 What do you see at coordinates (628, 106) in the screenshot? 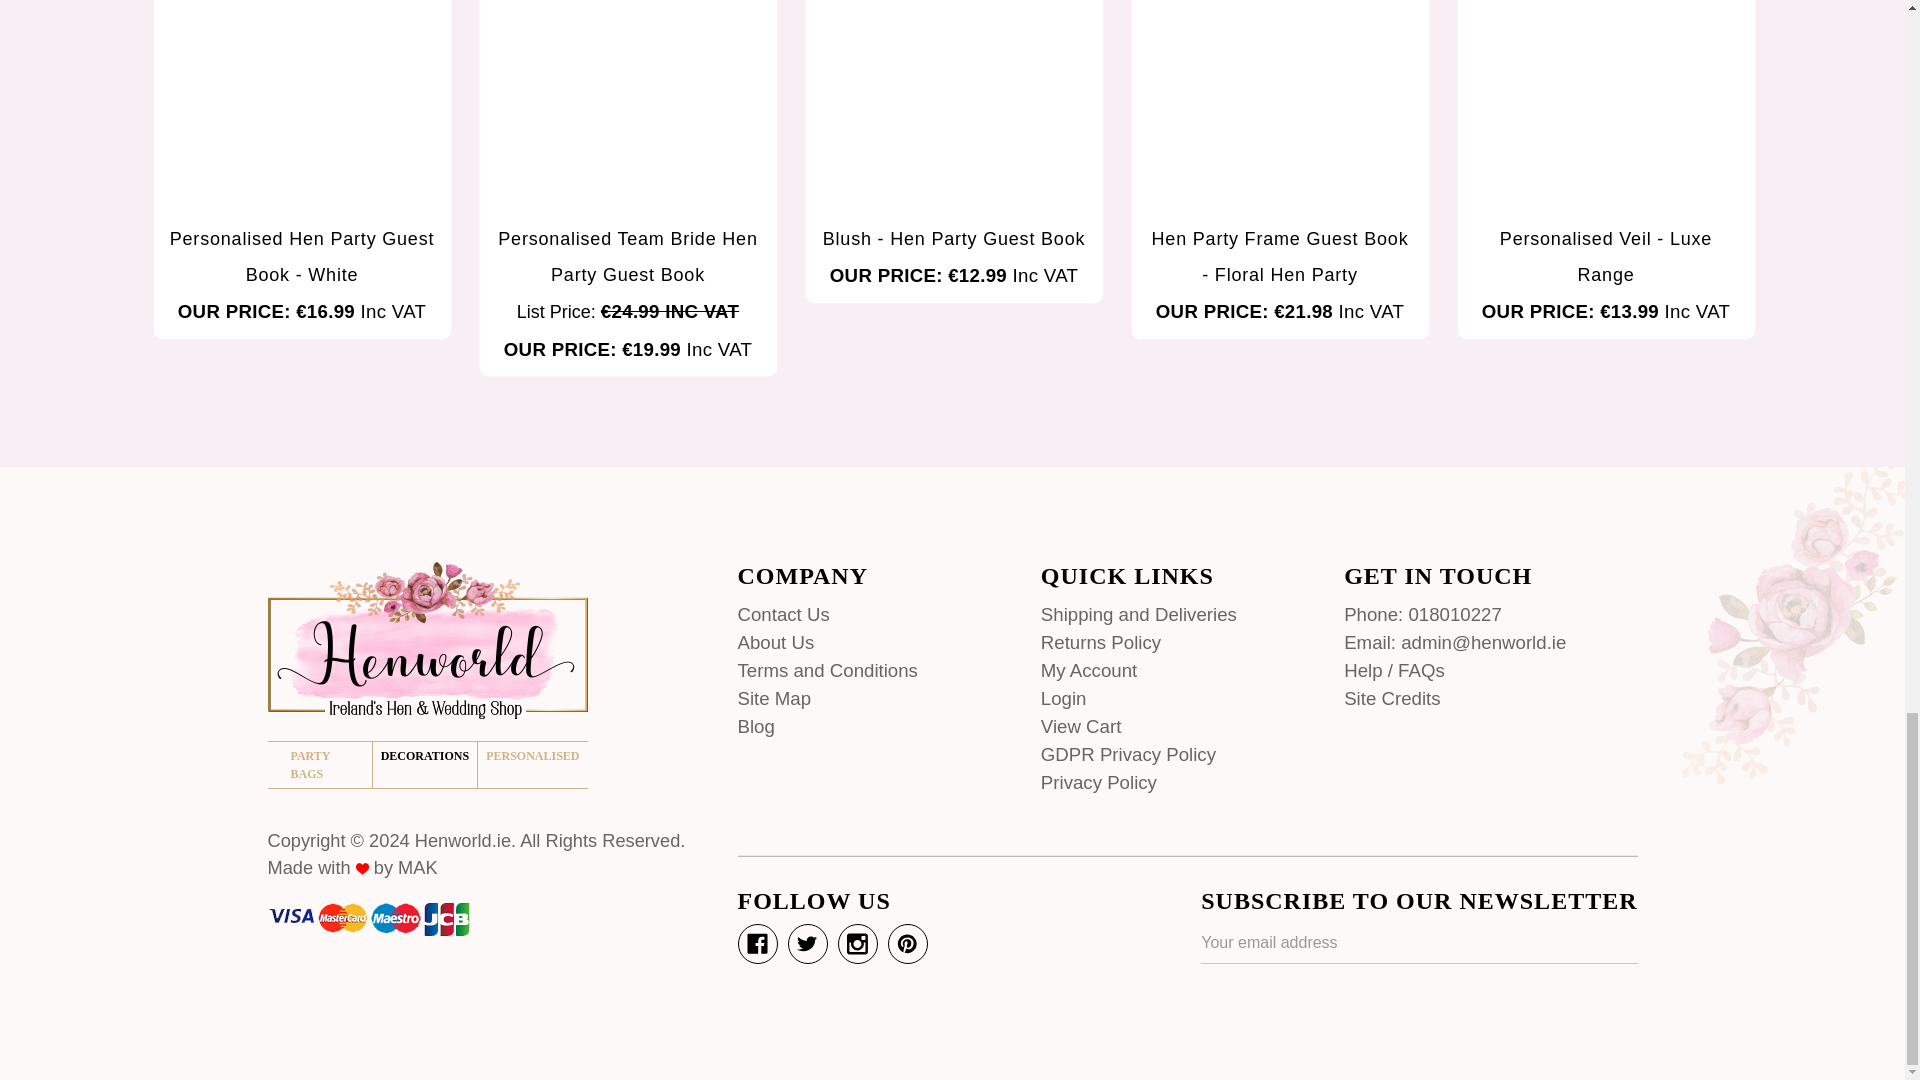
I see `Personalised Team Bride Hen Party Guest Book` at bounding box center [628, 106].